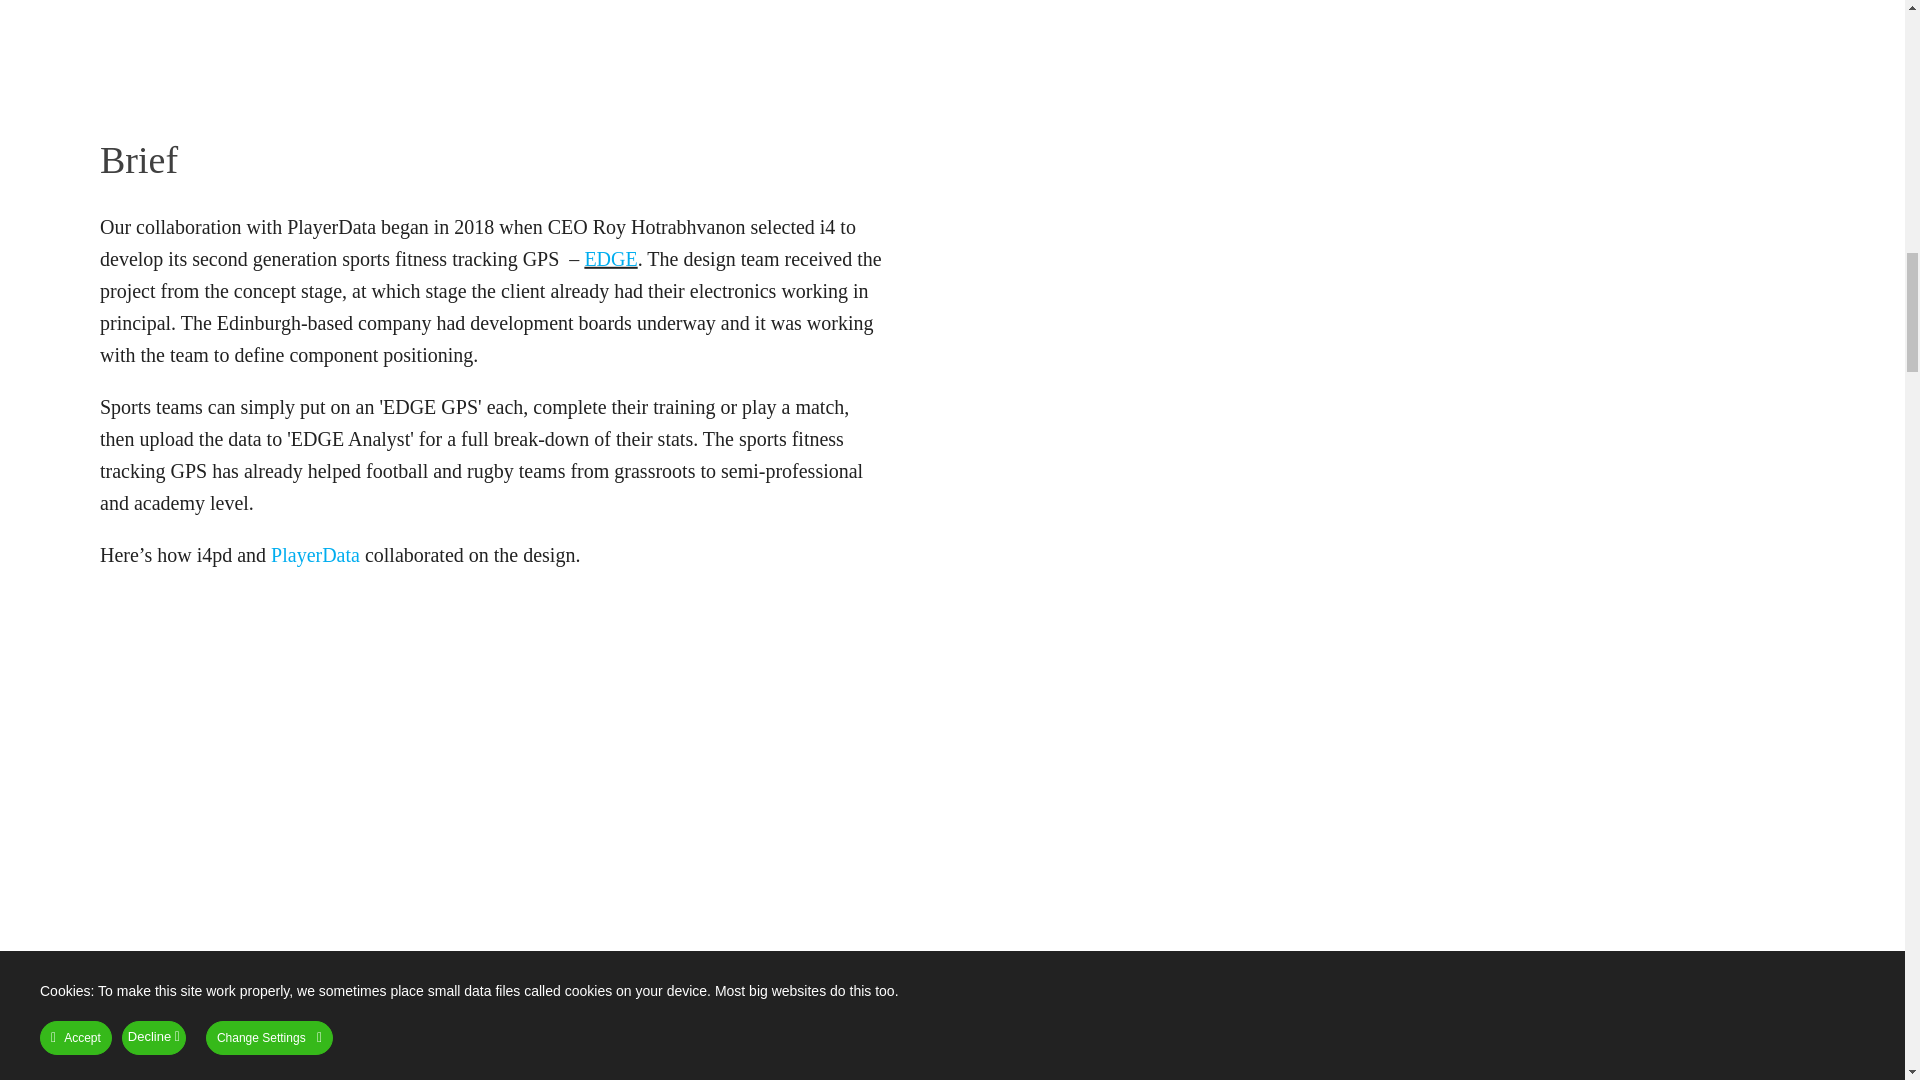 The height and width of the screenshot is (1080, 1920). Describe the element at coordinates (610, 258) in the screenshot. I see `EDGE` at that location.